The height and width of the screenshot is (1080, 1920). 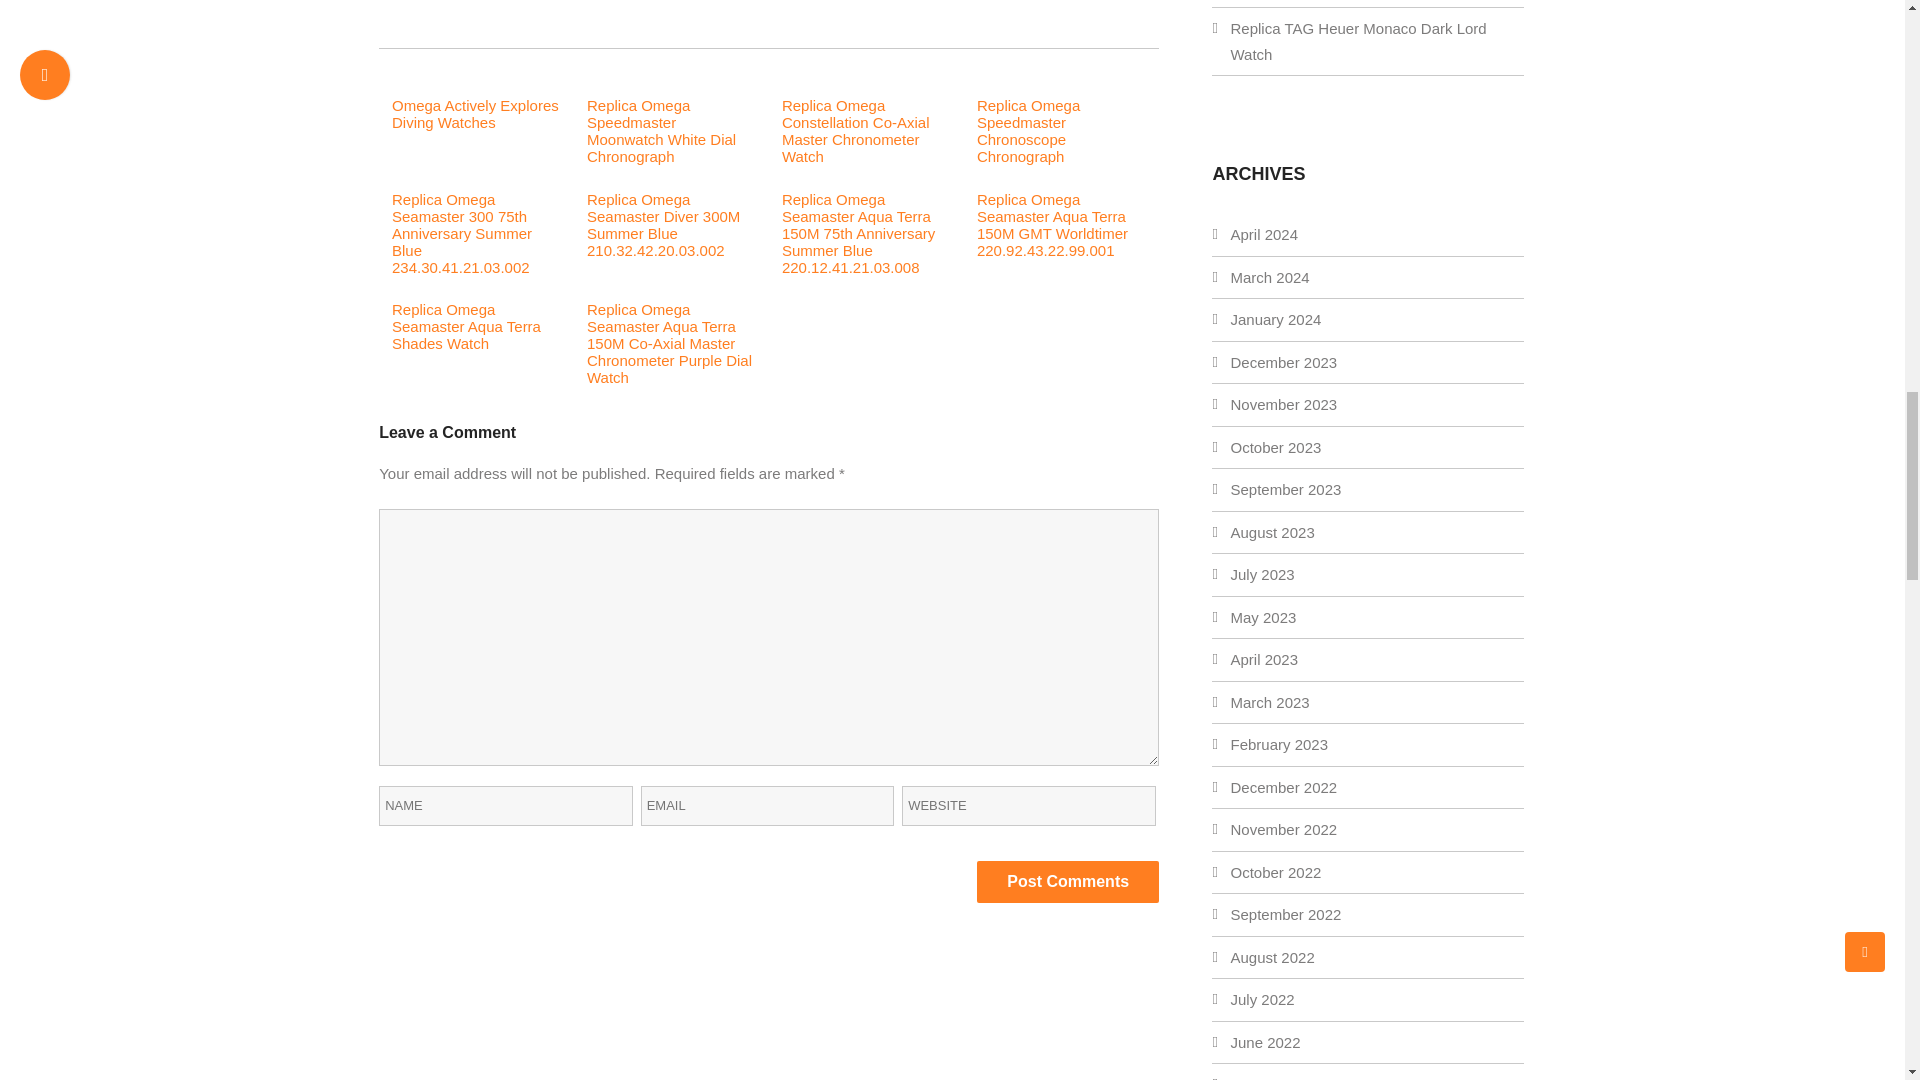 What do you see at coordinates (468, 2) in the screenshot?
I see `Previous Post` at bounding box center [468, 2].